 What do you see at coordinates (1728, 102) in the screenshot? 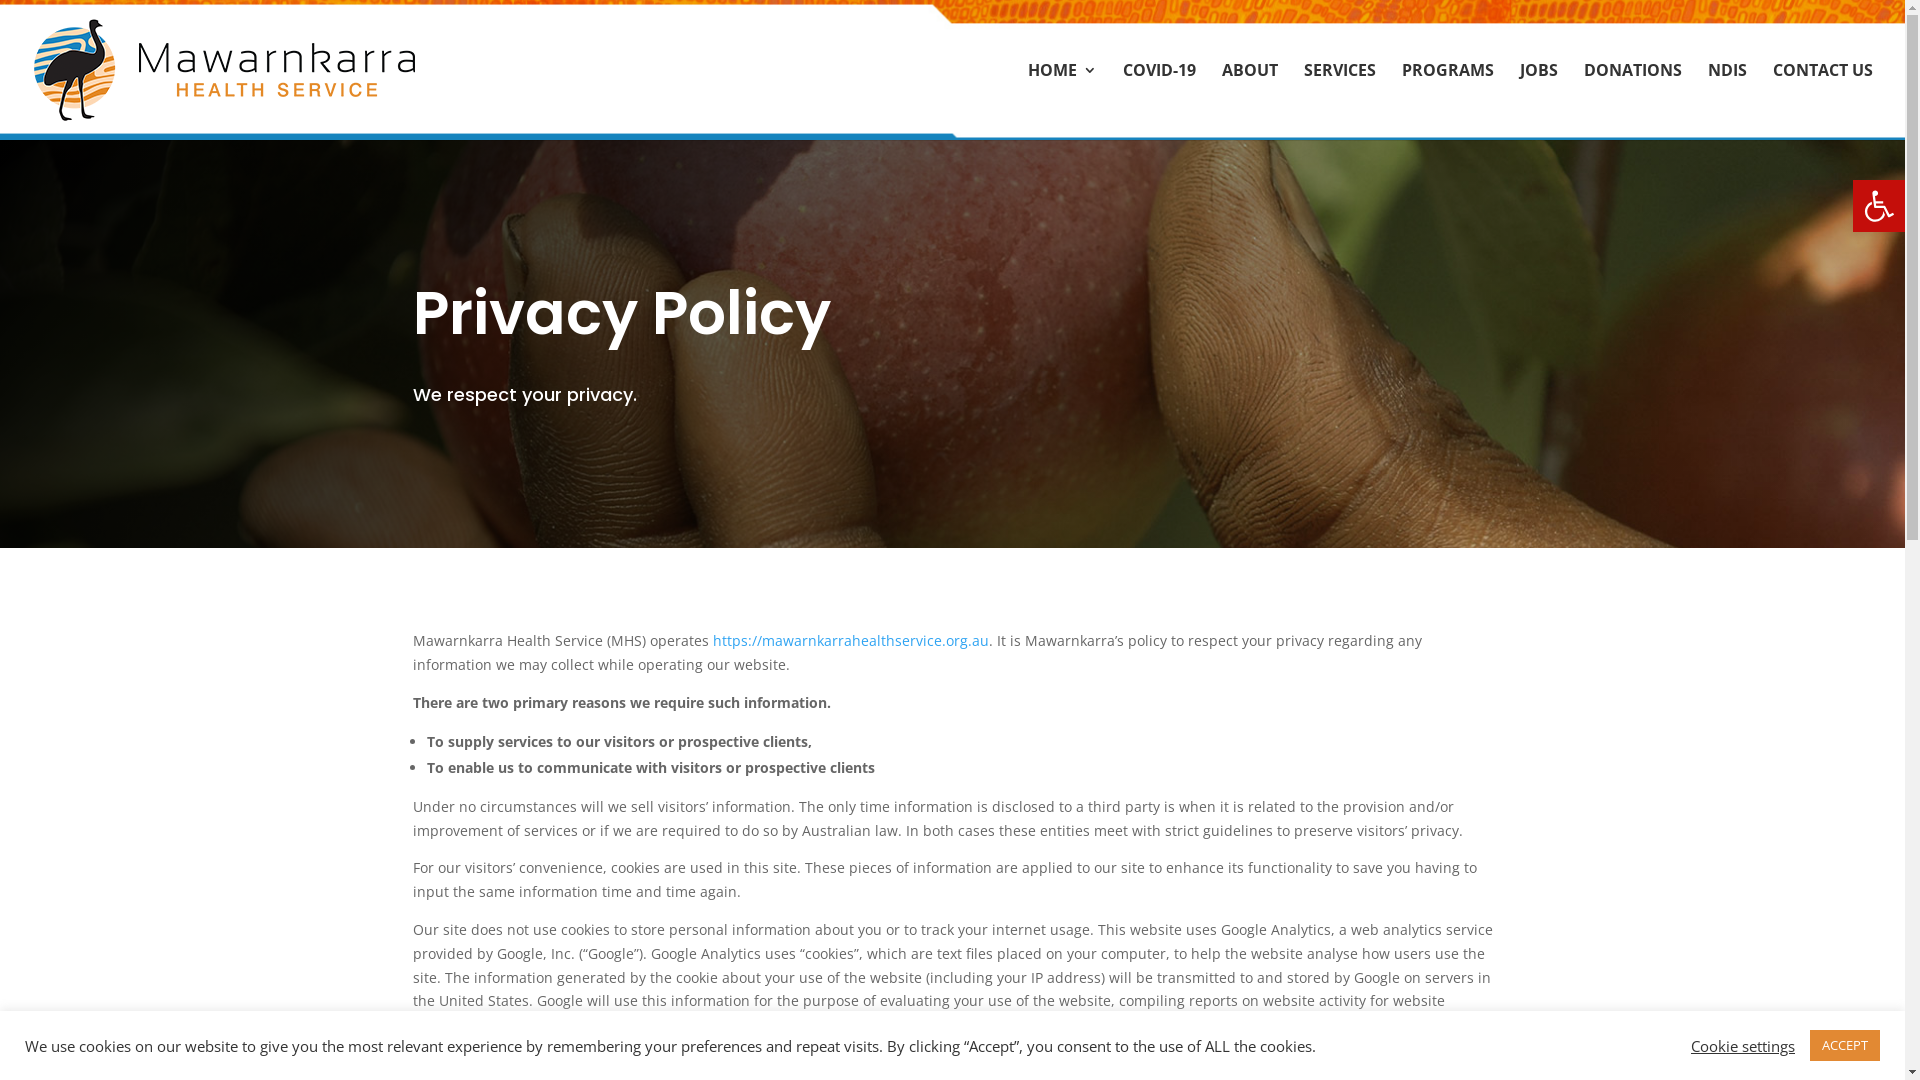
I see `NDIS` at bounding box center [1728, 102].